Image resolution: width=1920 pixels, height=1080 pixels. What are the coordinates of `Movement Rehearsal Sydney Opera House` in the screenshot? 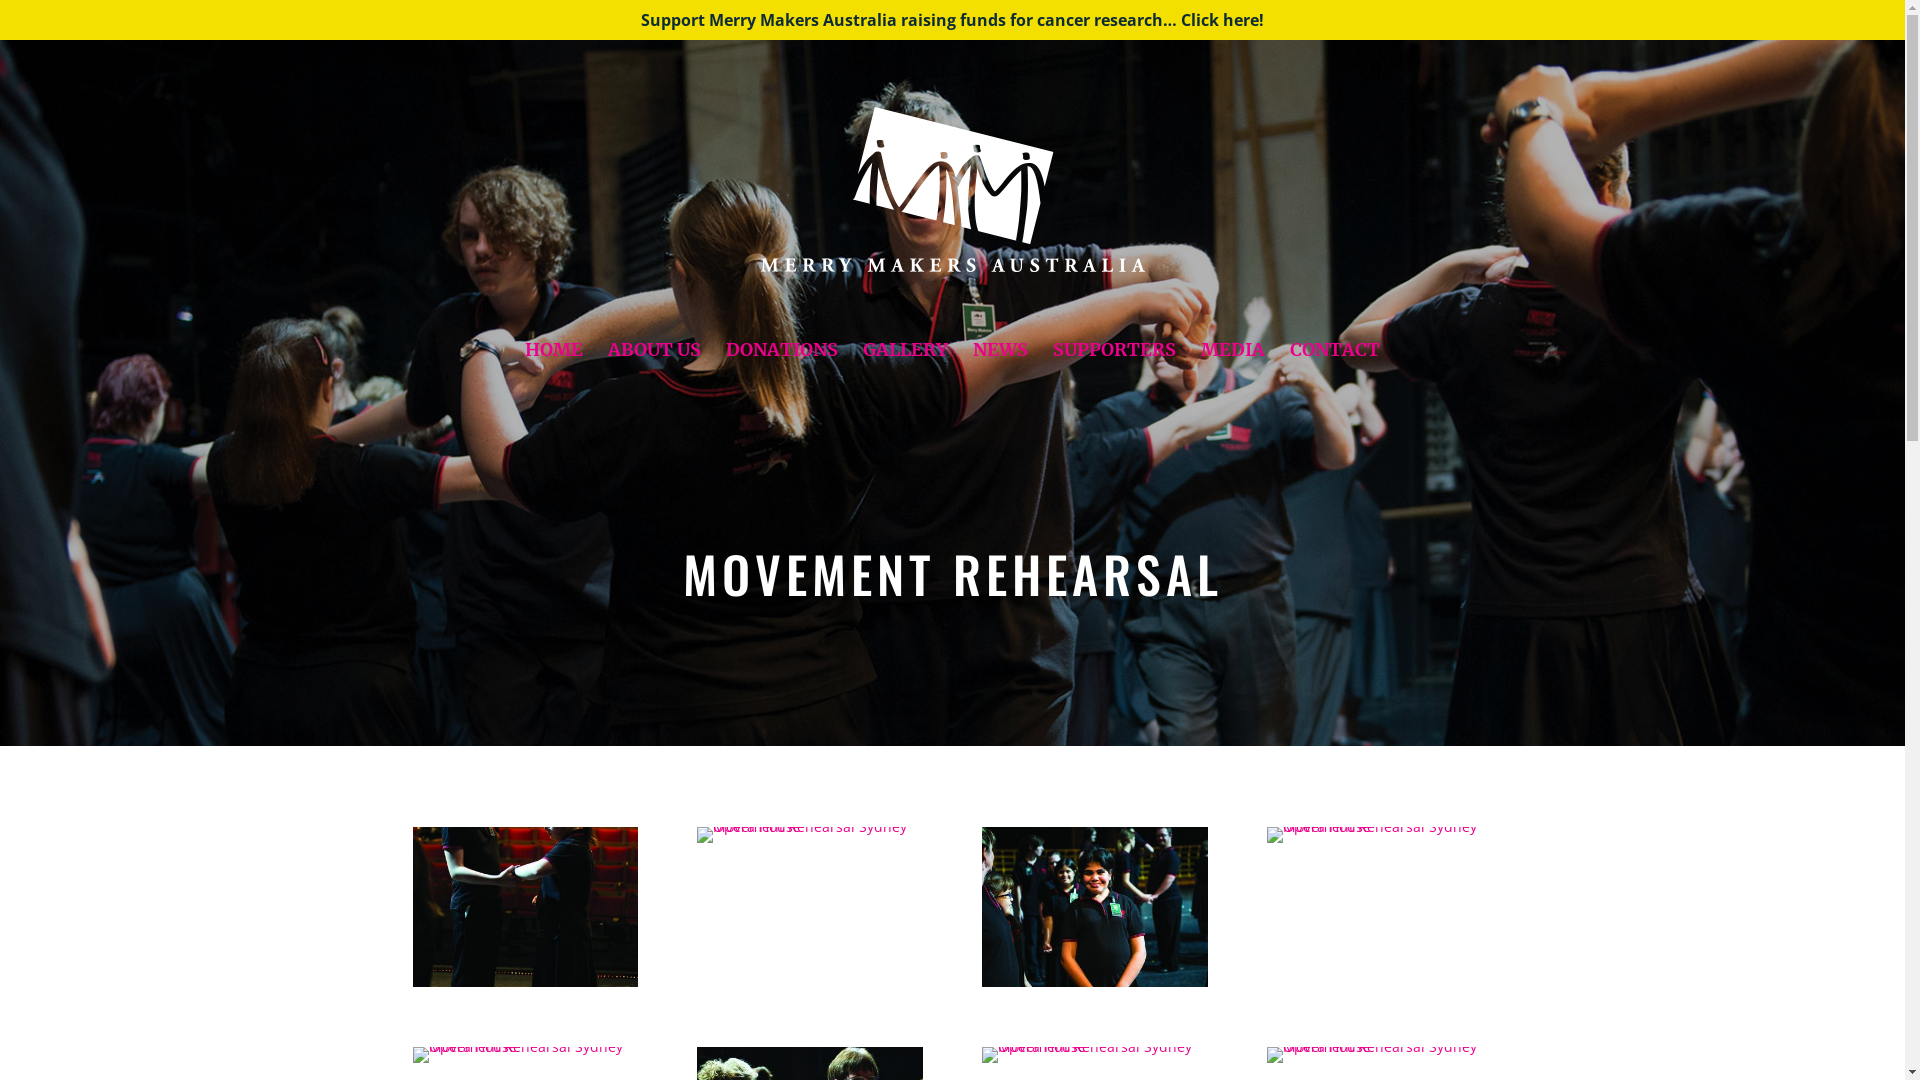 It's located at (810, 826).